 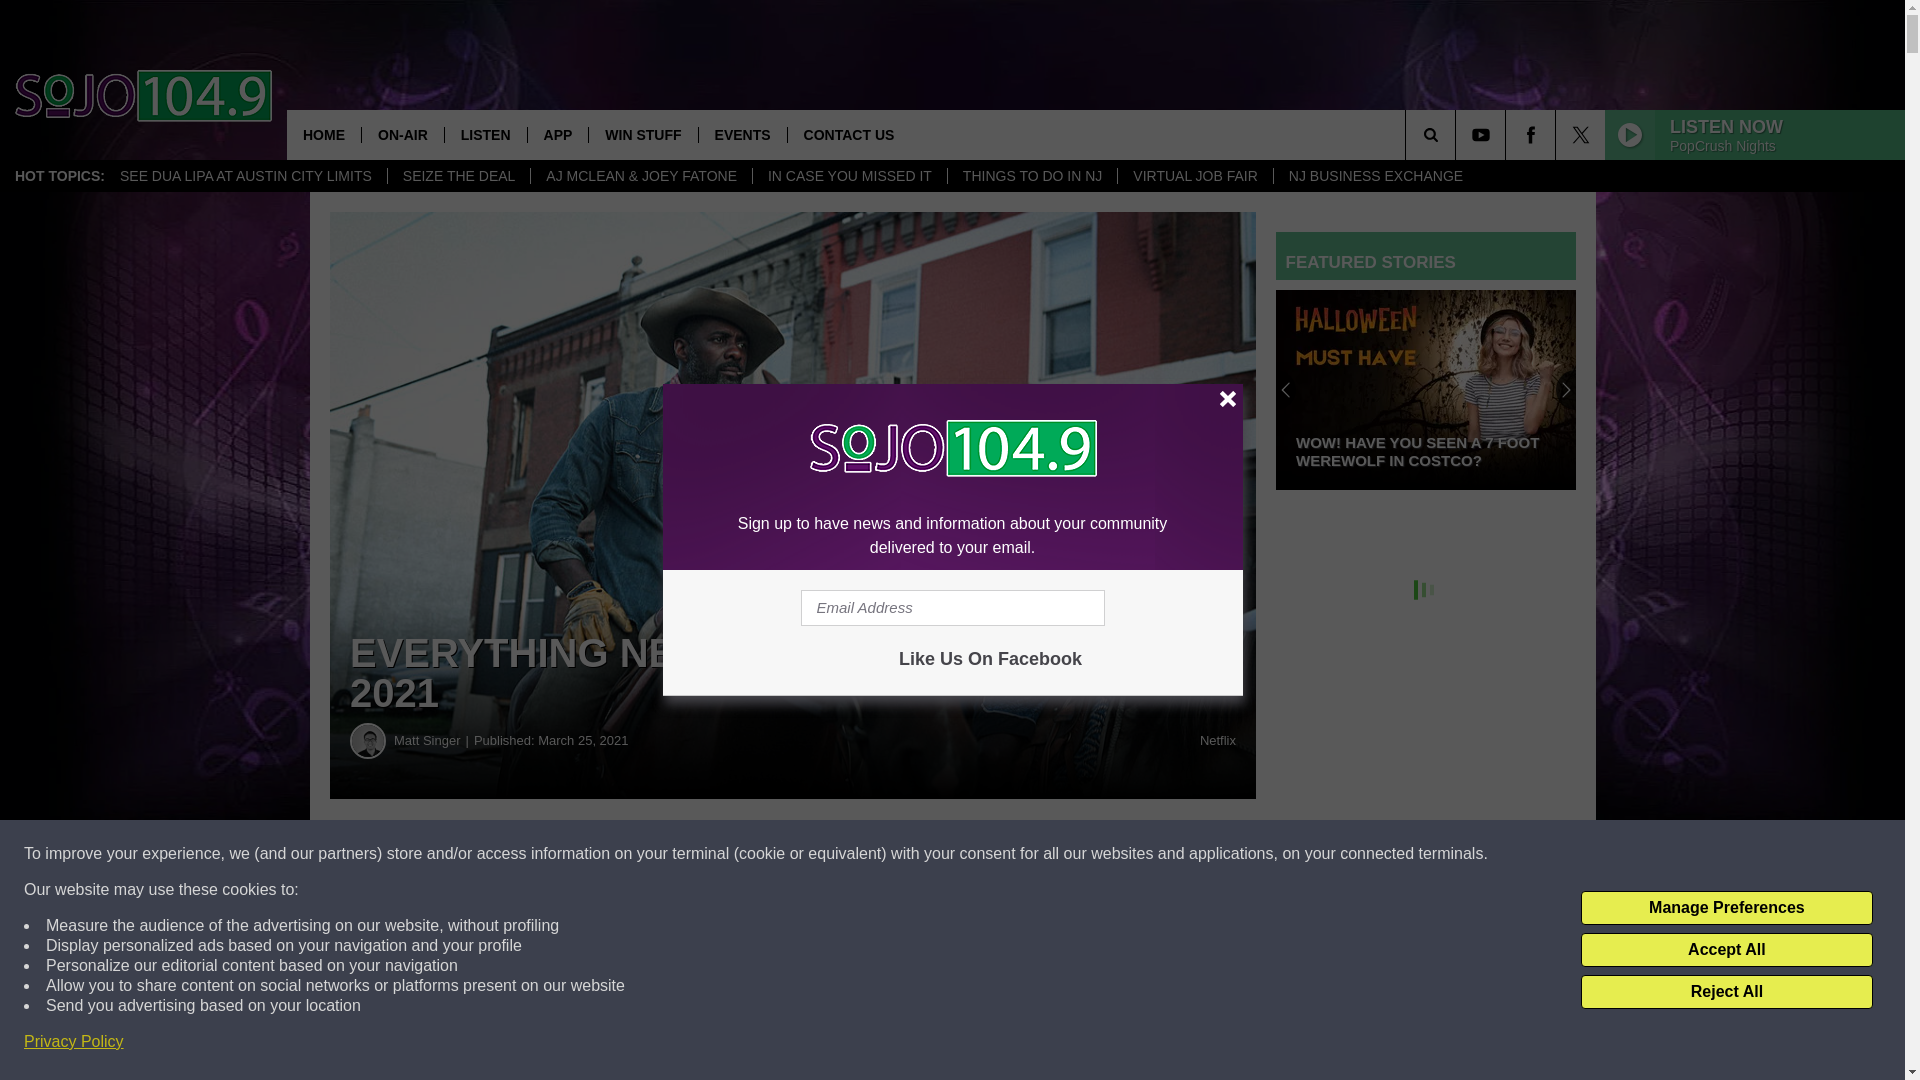 I want to click on IN CASE YOU MISSED IT, so click(x=849, y=176).